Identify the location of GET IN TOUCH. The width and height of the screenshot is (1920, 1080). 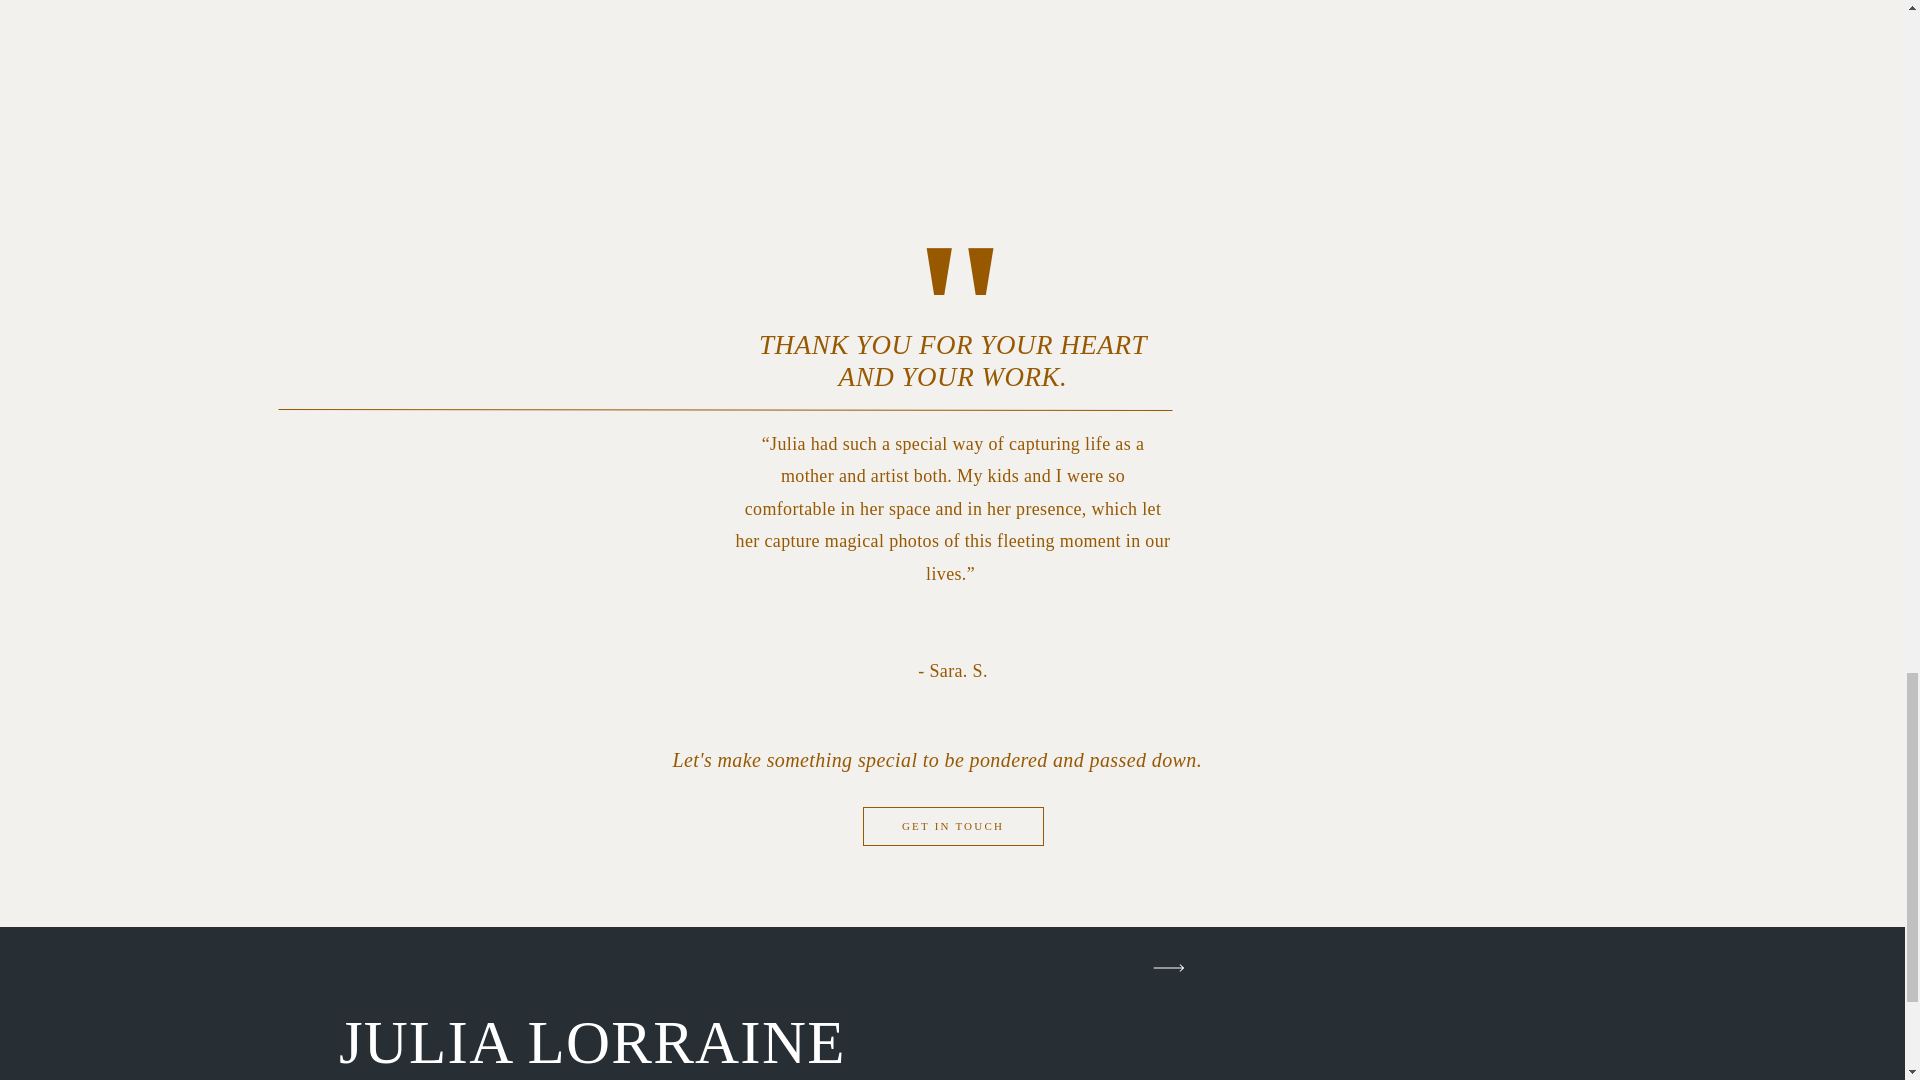
(952, 830).